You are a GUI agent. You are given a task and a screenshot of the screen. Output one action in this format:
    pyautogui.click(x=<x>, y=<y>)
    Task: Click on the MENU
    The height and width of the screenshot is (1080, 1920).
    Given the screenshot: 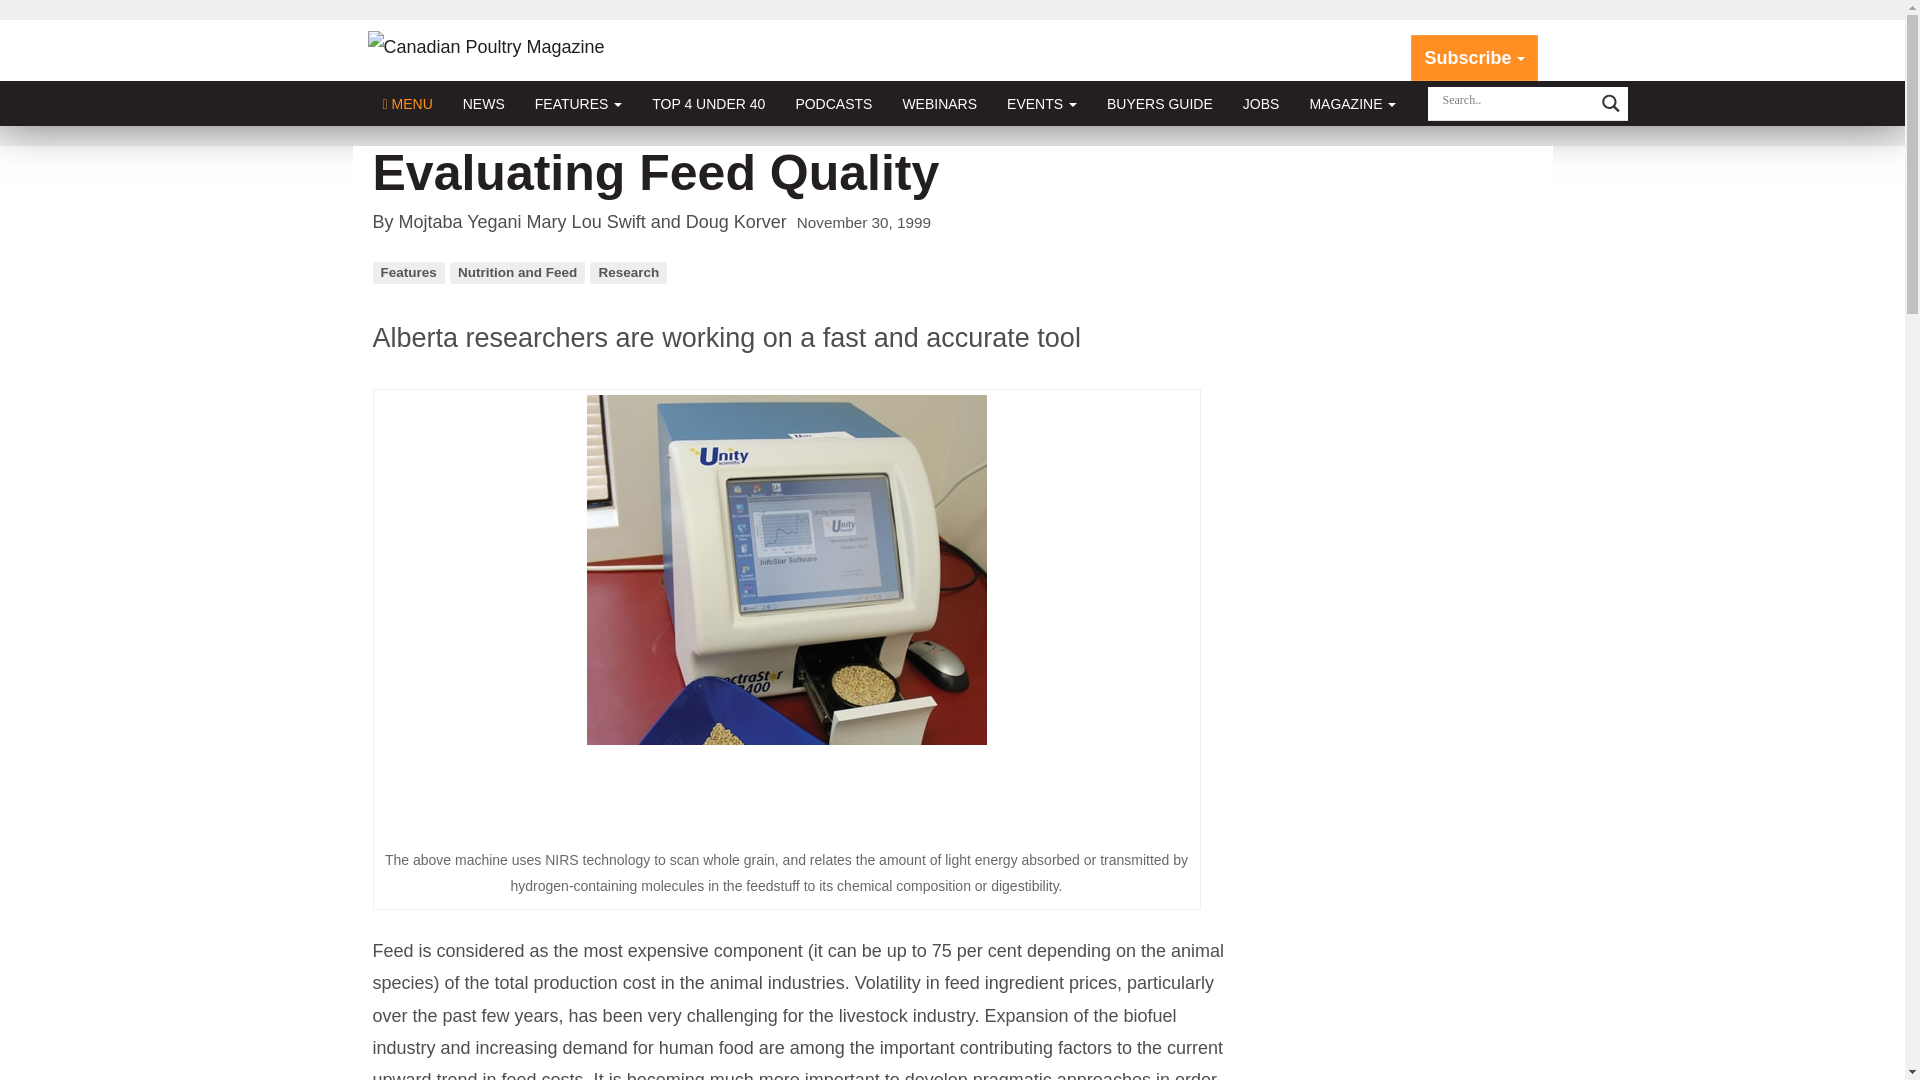 What is the action you would take?
    pyautogui.click(x=408, y=104)
    